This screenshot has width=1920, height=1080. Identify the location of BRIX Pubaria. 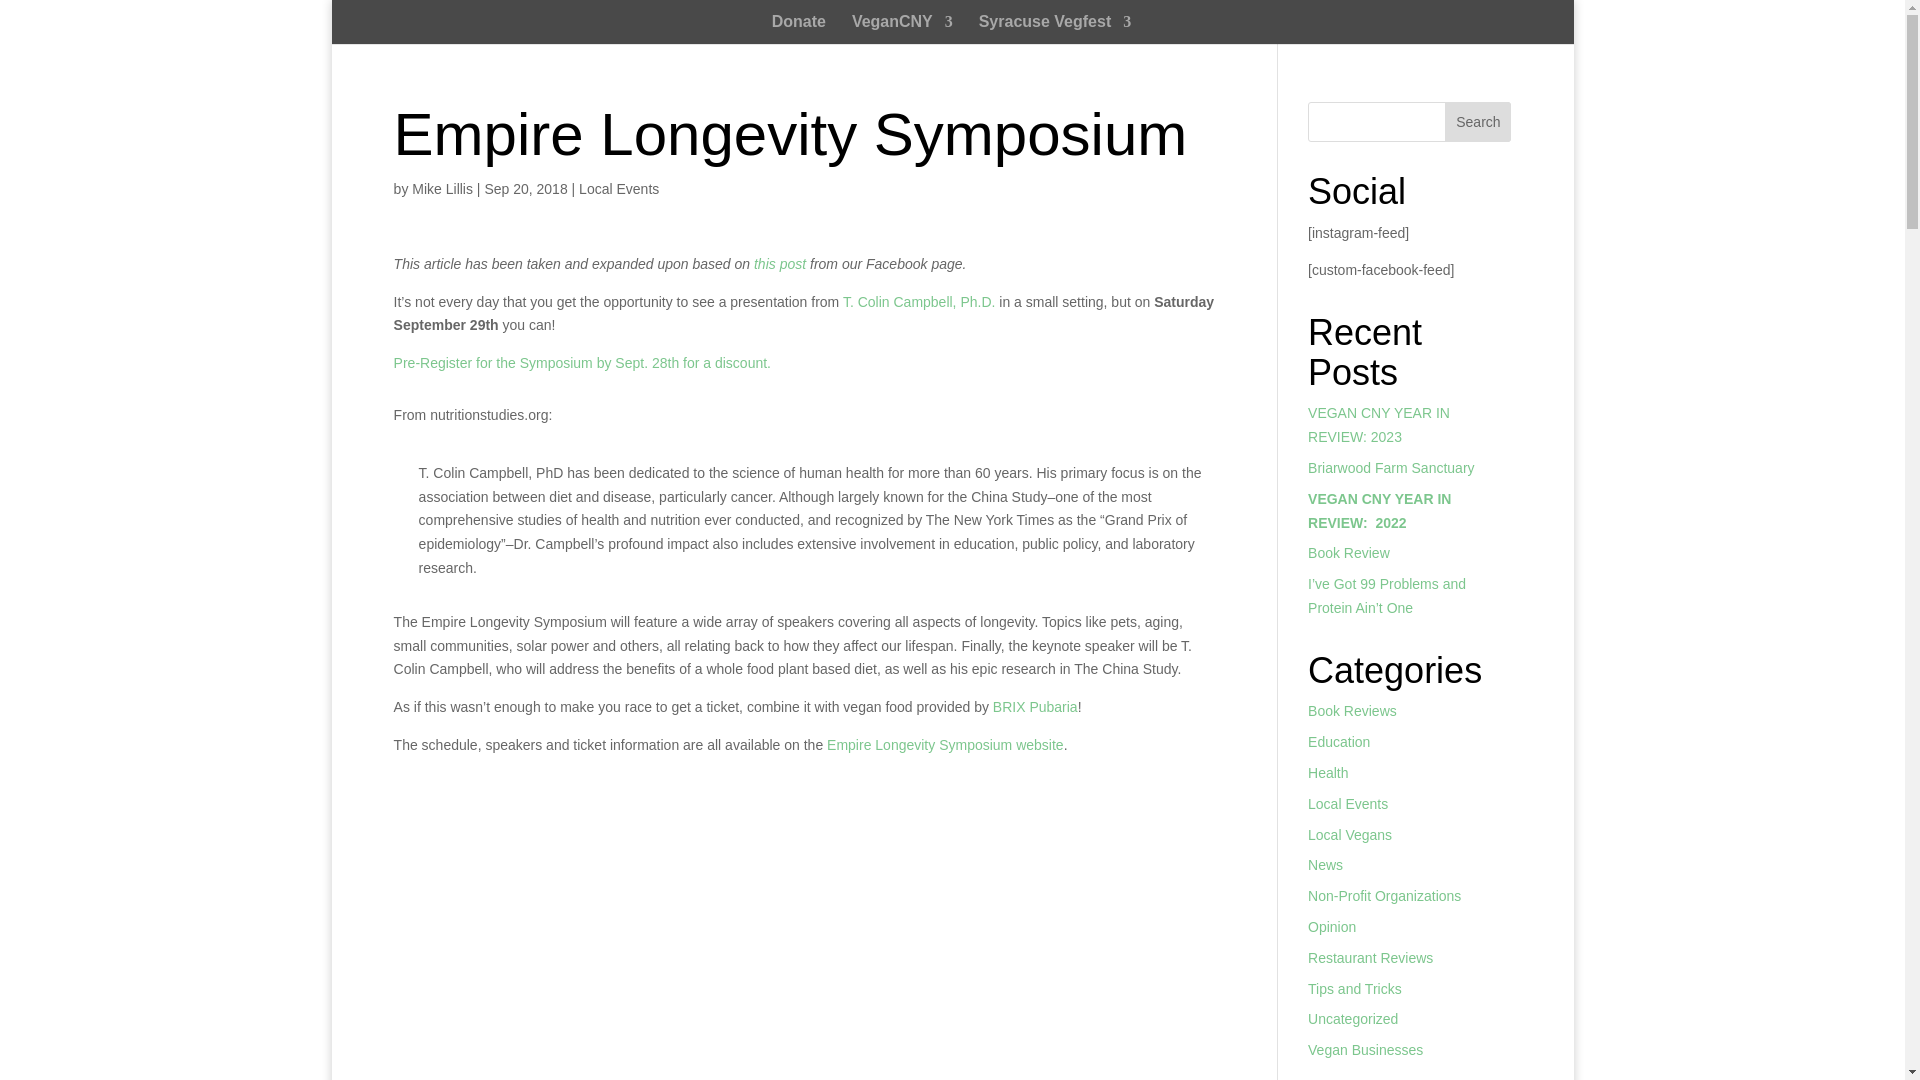
(1034, 706).